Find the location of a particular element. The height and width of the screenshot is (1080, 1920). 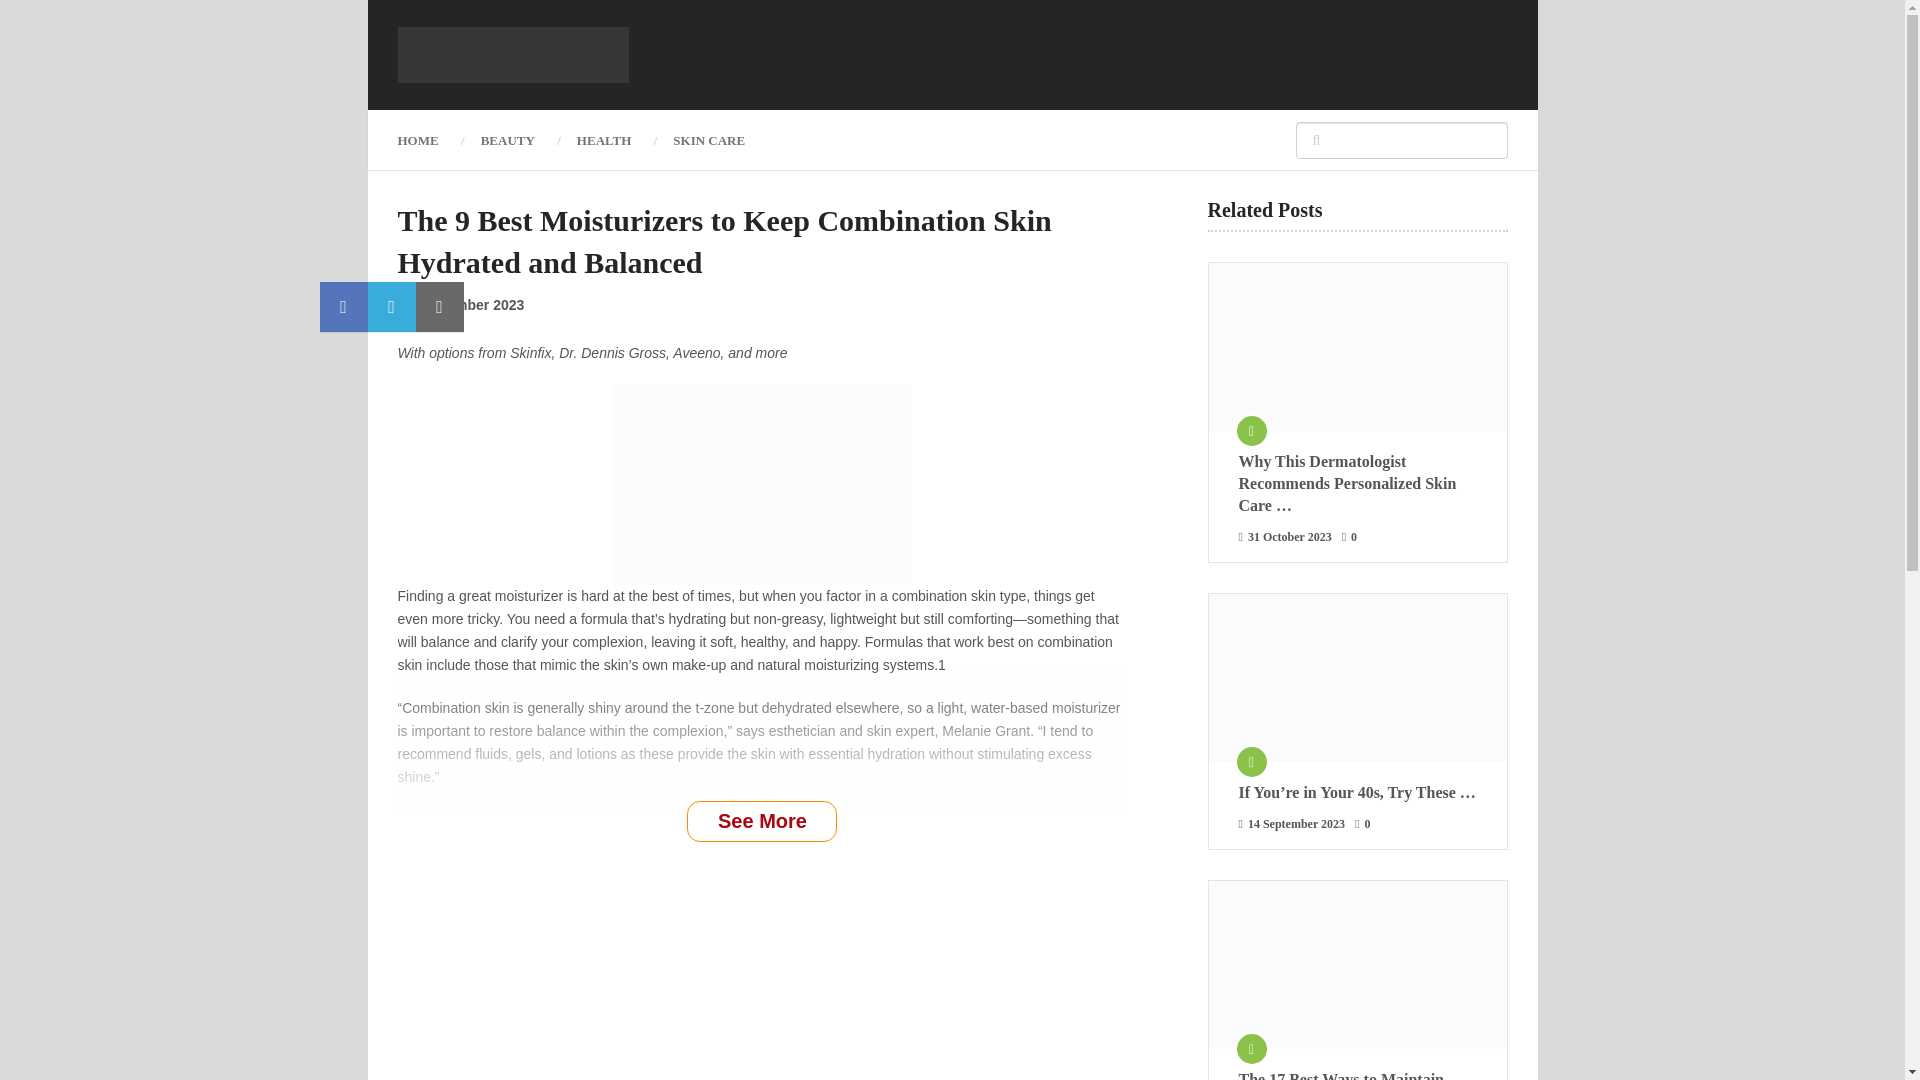

HOME is located at coordinates (428, 140).